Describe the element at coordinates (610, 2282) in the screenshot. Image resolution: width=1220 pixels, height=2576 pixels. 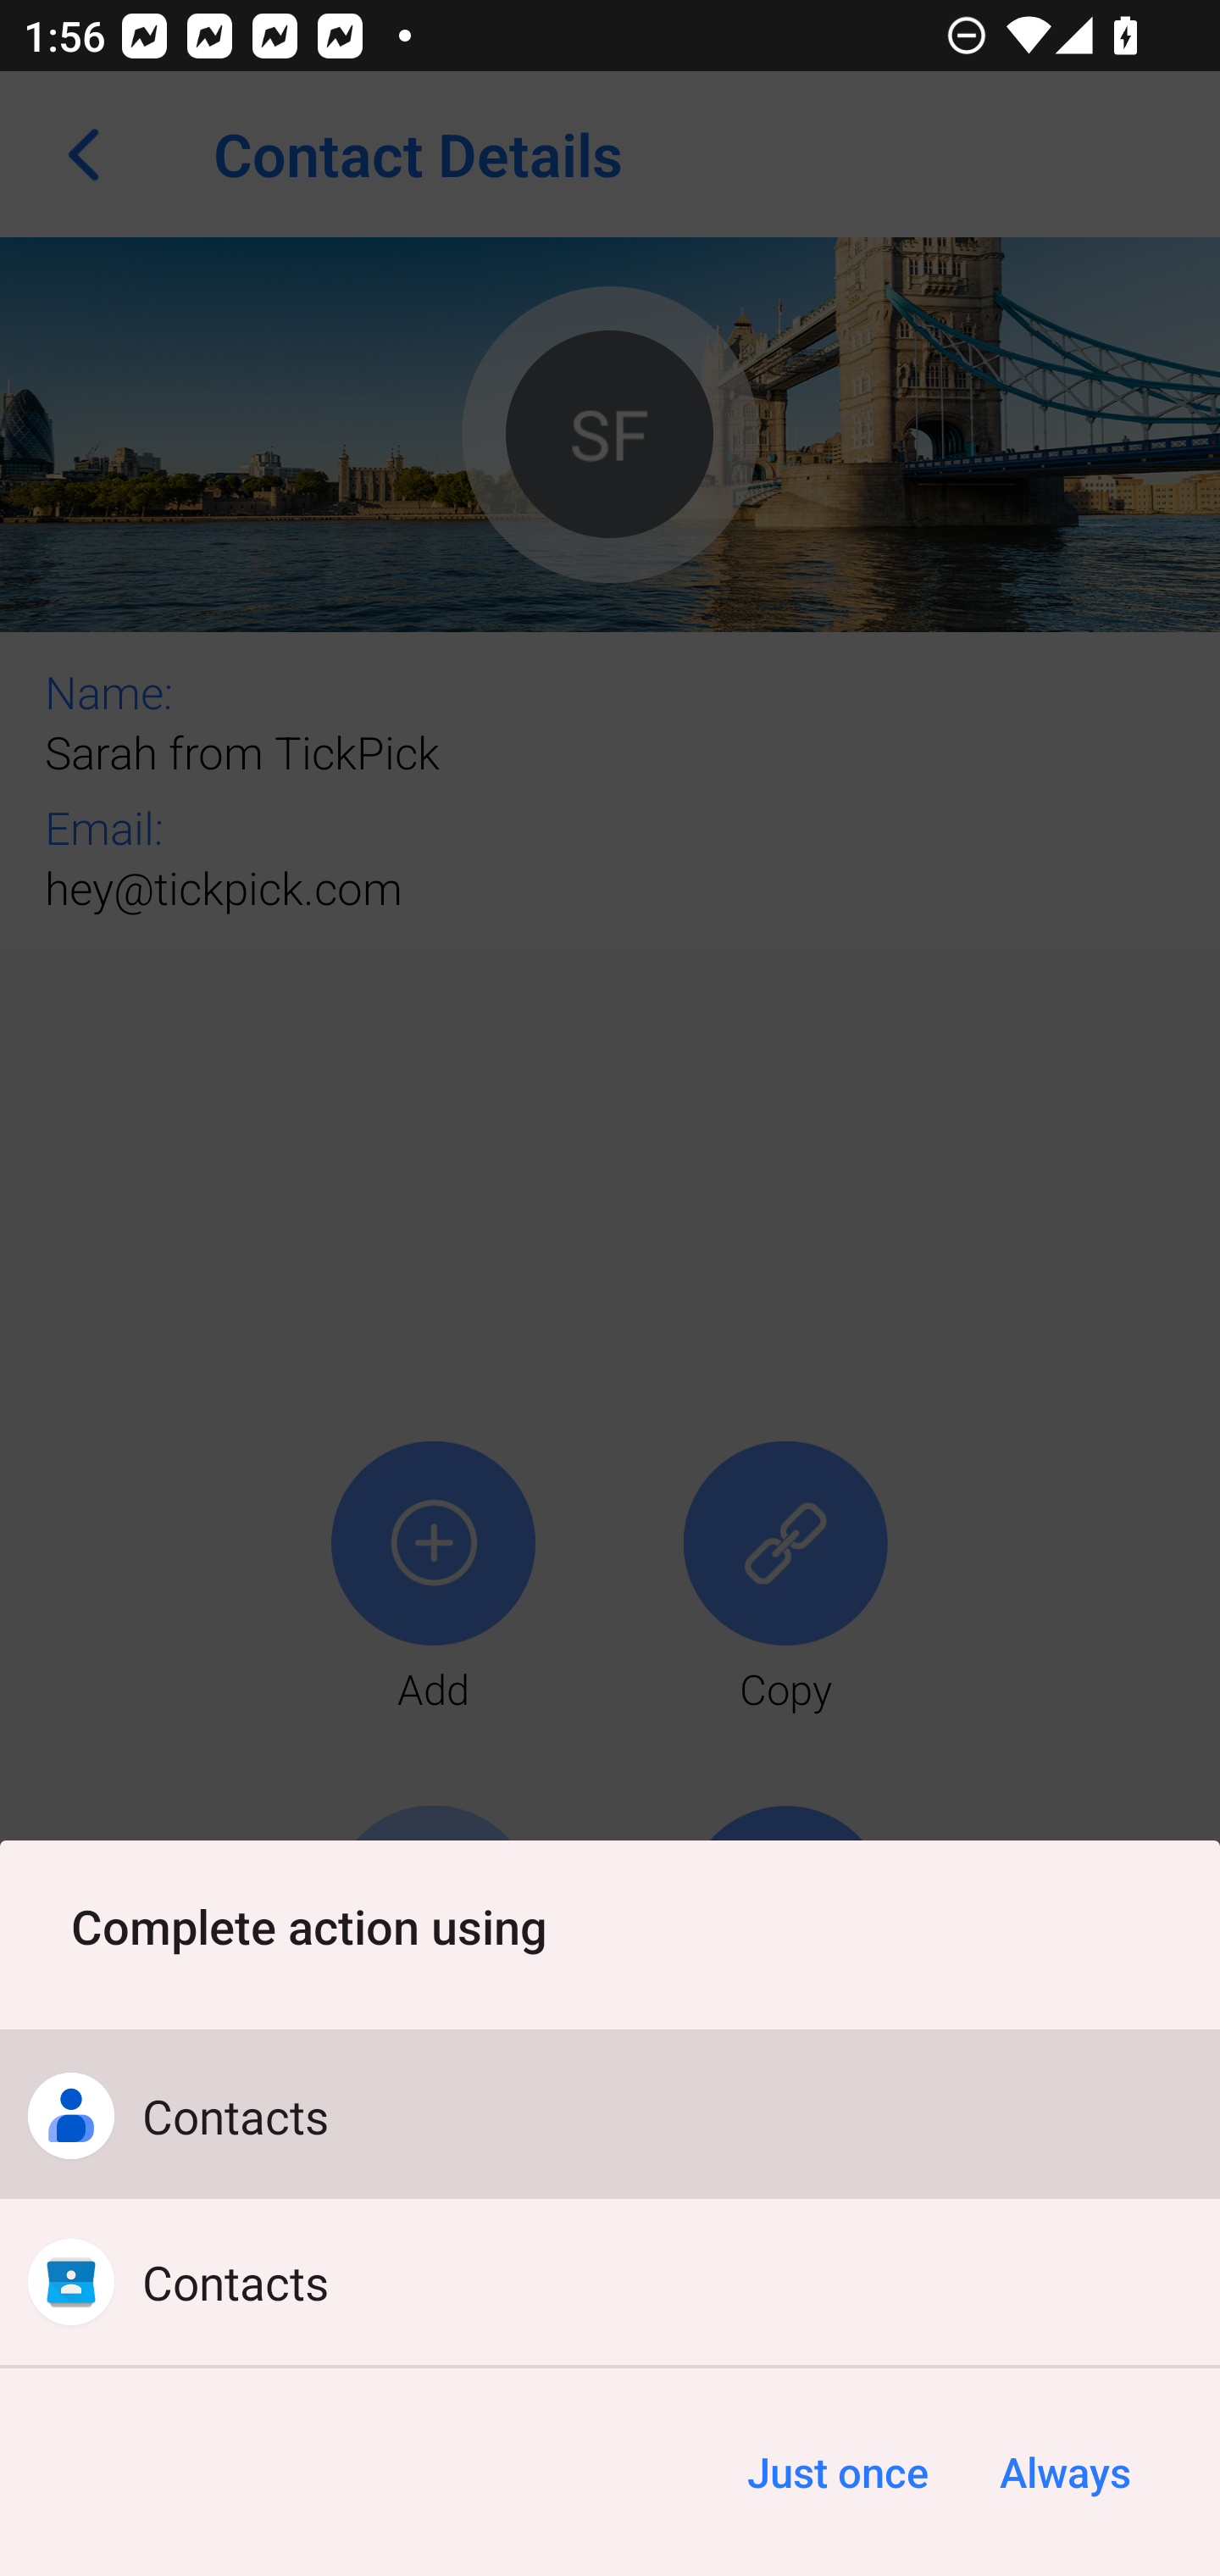
I see `Contacts` at that location.